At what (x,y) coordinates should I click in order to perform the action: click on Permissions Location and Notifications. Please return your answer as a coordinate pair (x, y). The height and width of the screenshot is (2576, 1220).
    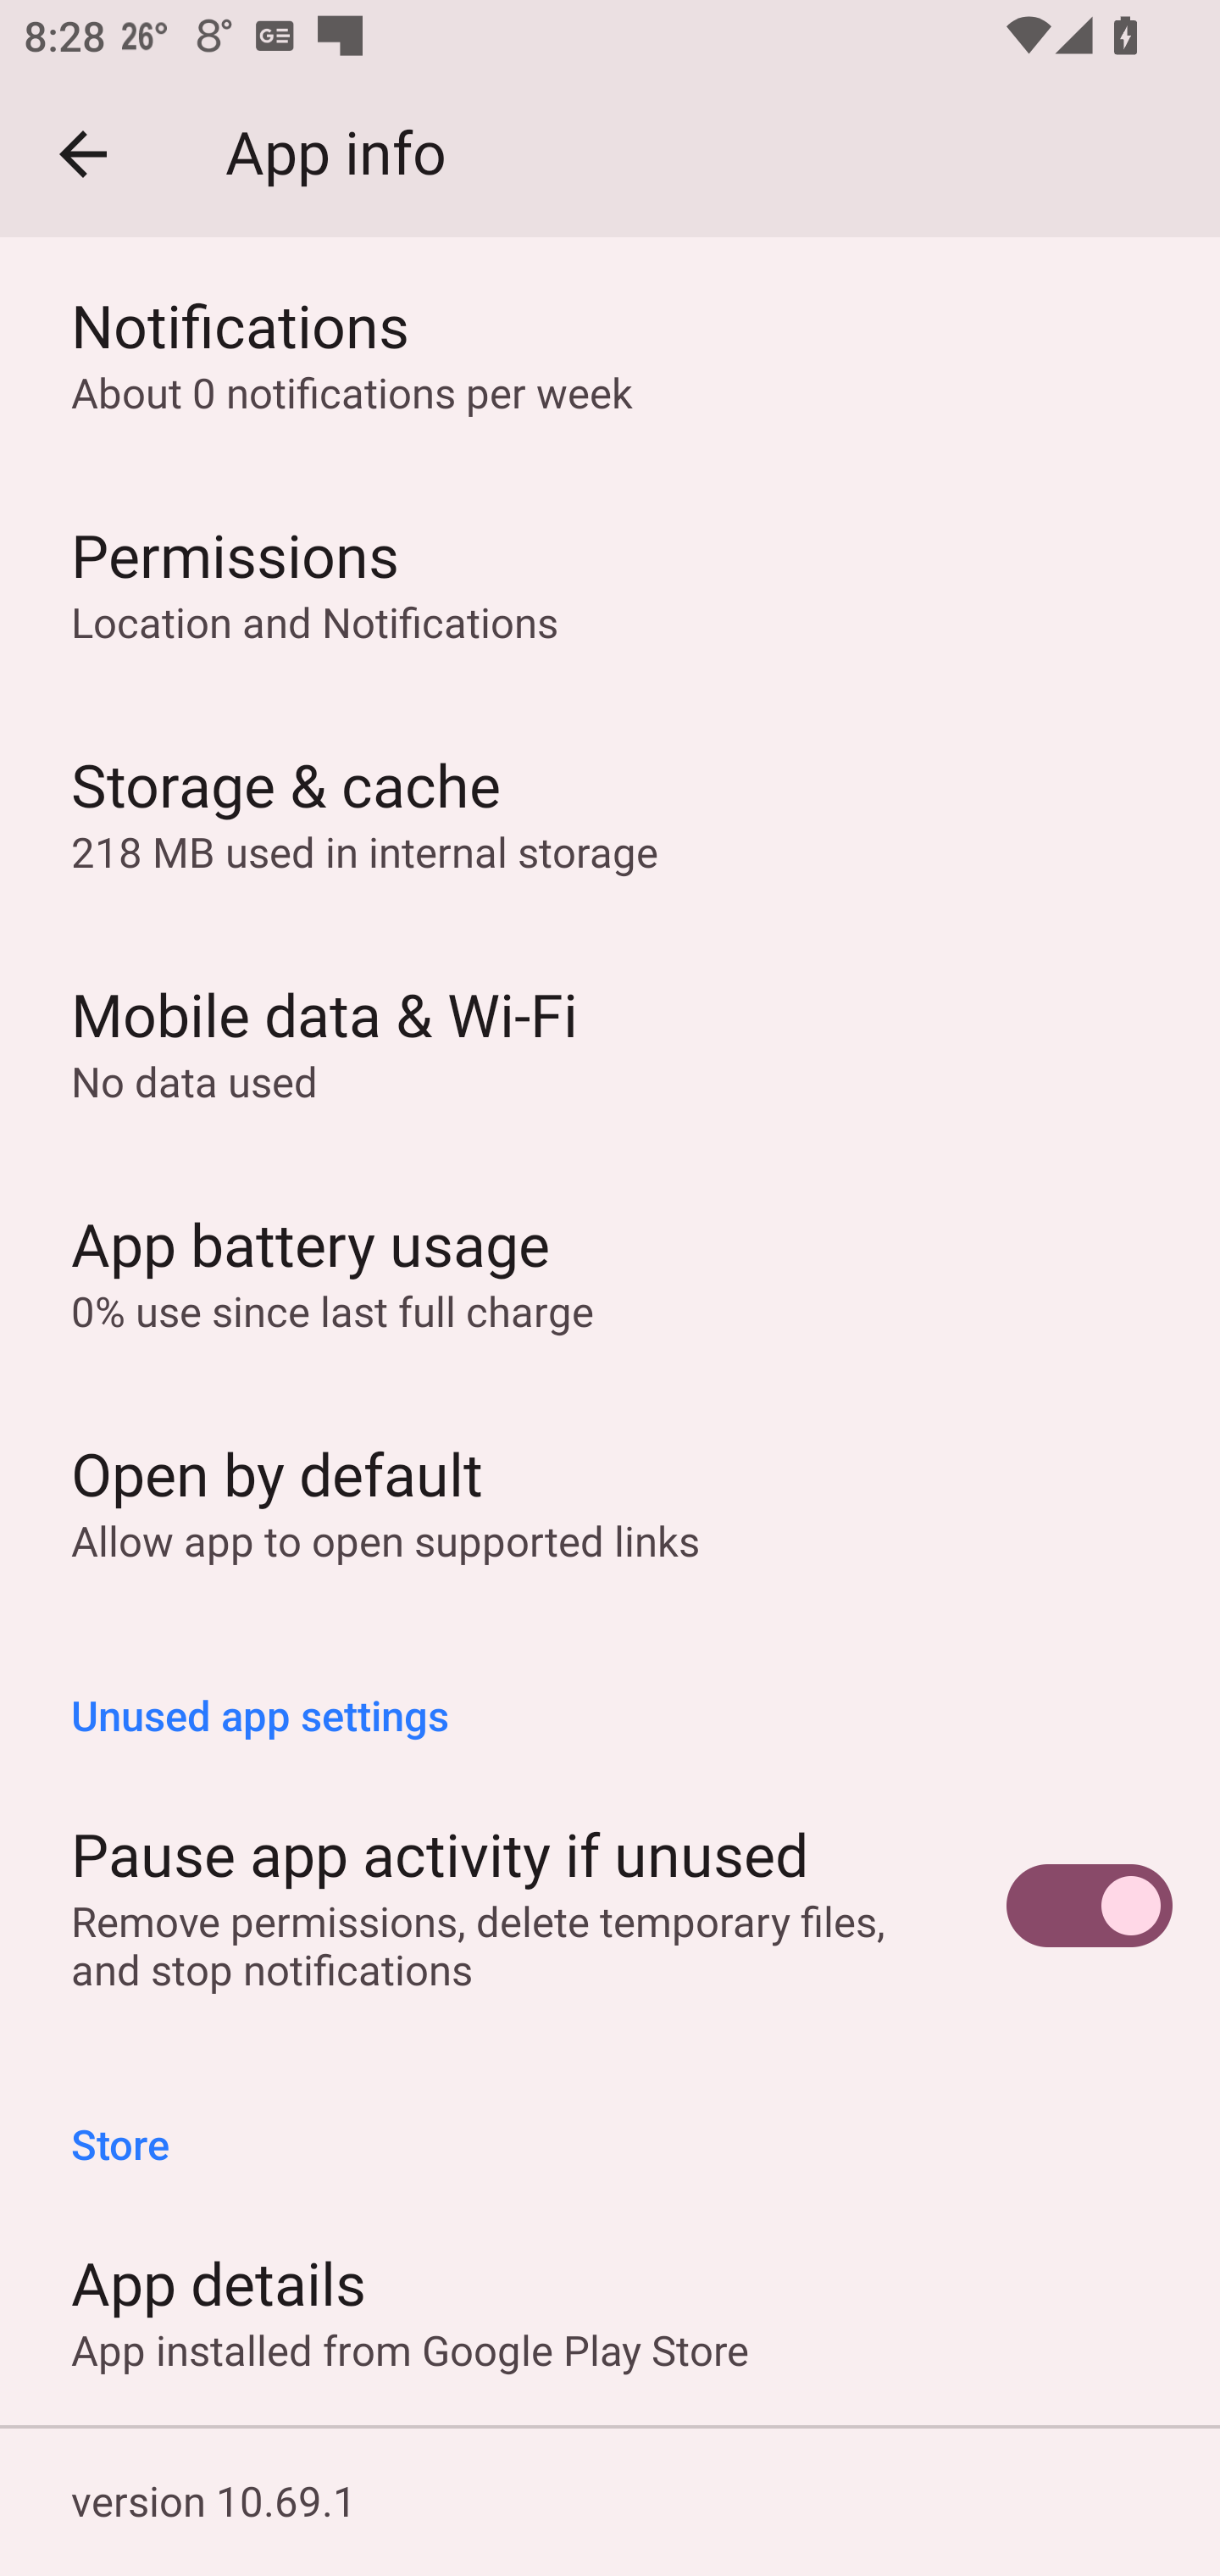
    Looking at the image, I should click on (610, 583).